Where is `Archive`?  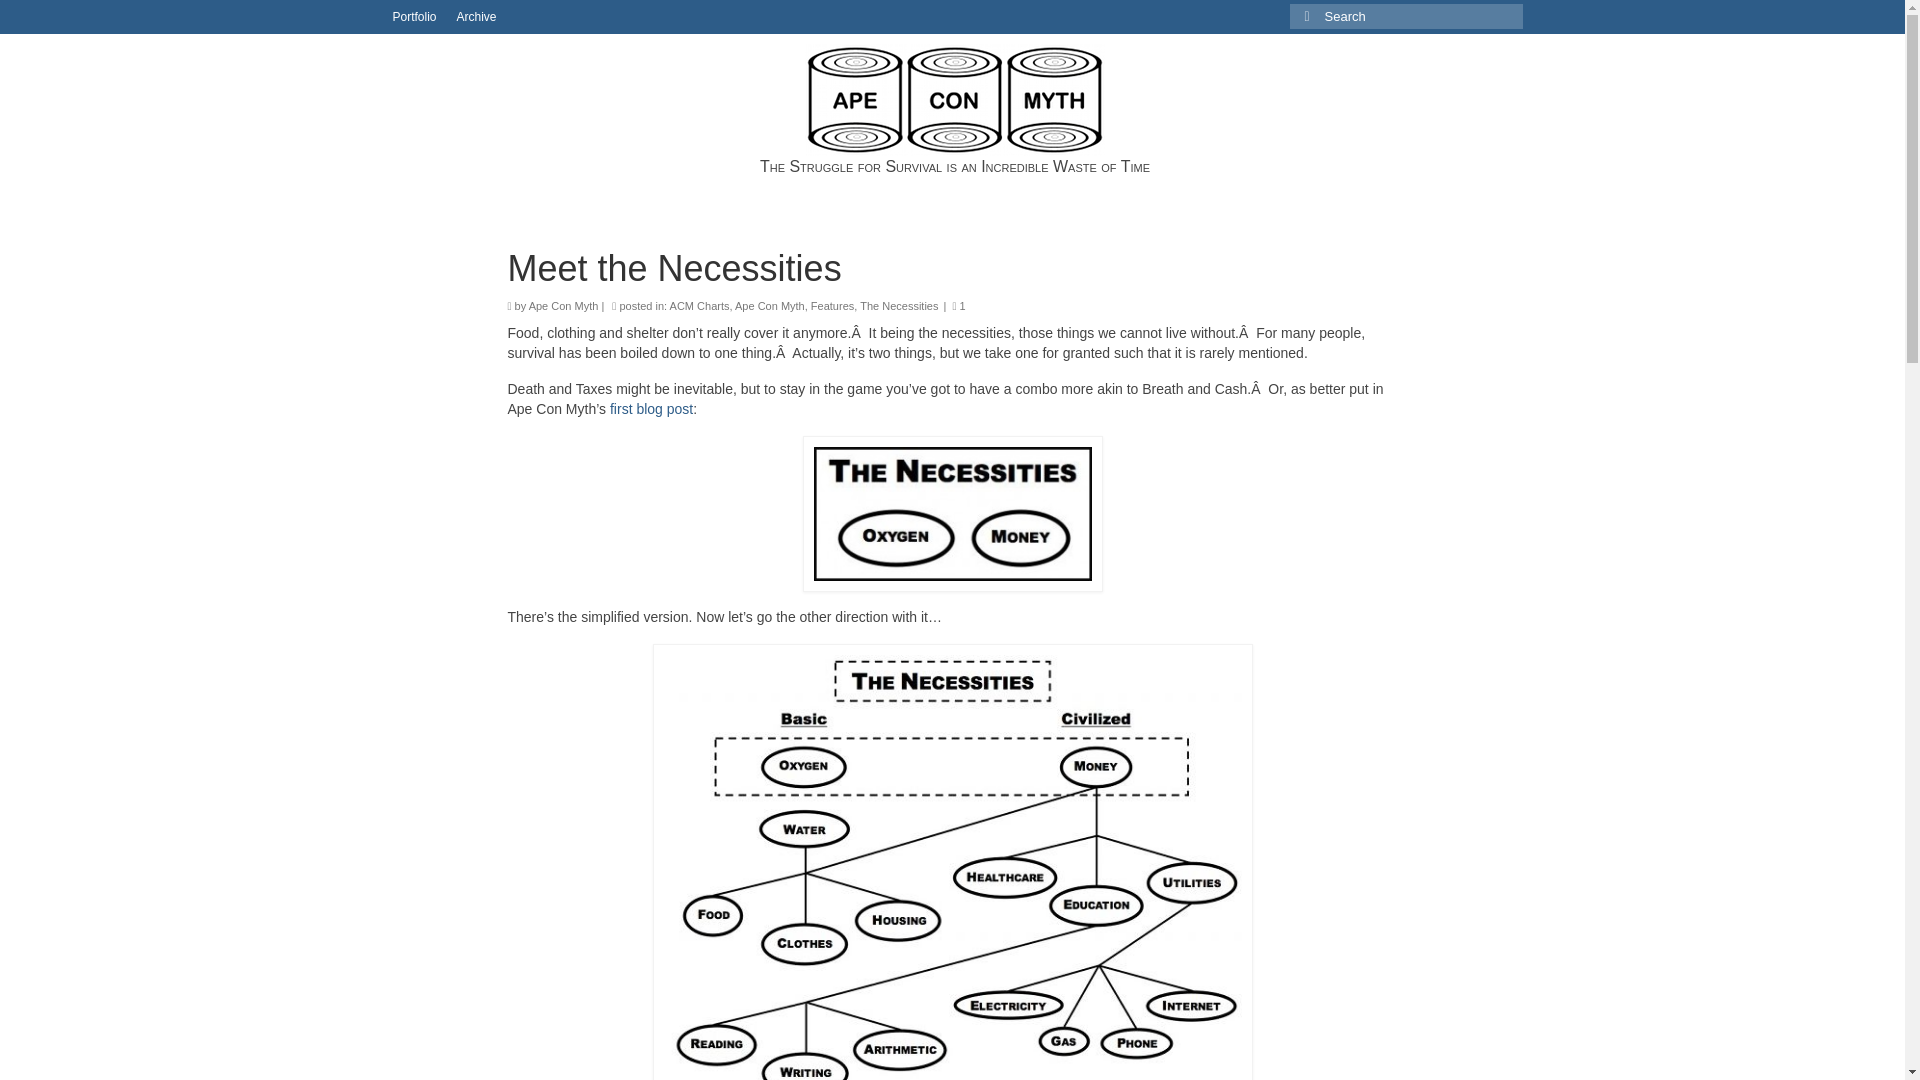
Archive is located at coordinates (476, 16).